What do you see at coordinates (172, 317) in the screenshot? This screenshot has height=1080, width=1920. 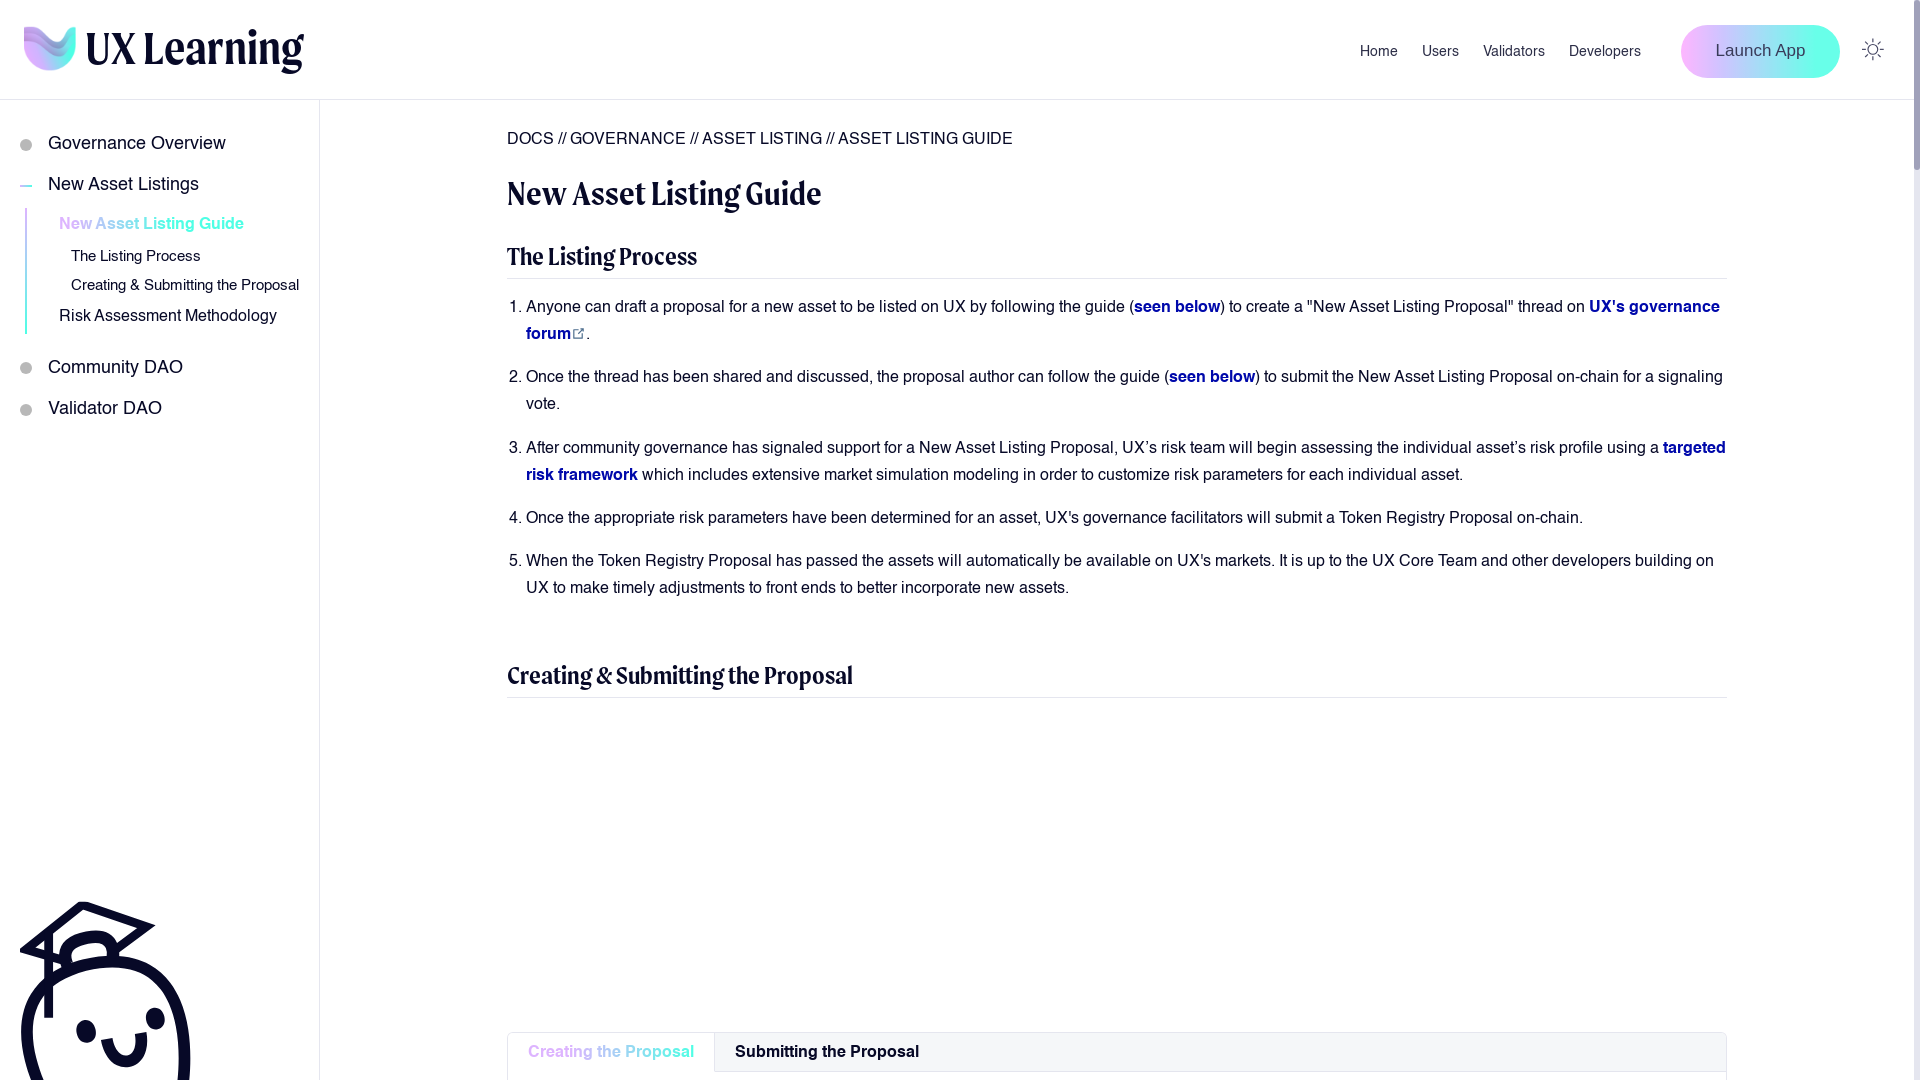 I see `Risk Assessment Methodology` at bounding box center [172, 317].